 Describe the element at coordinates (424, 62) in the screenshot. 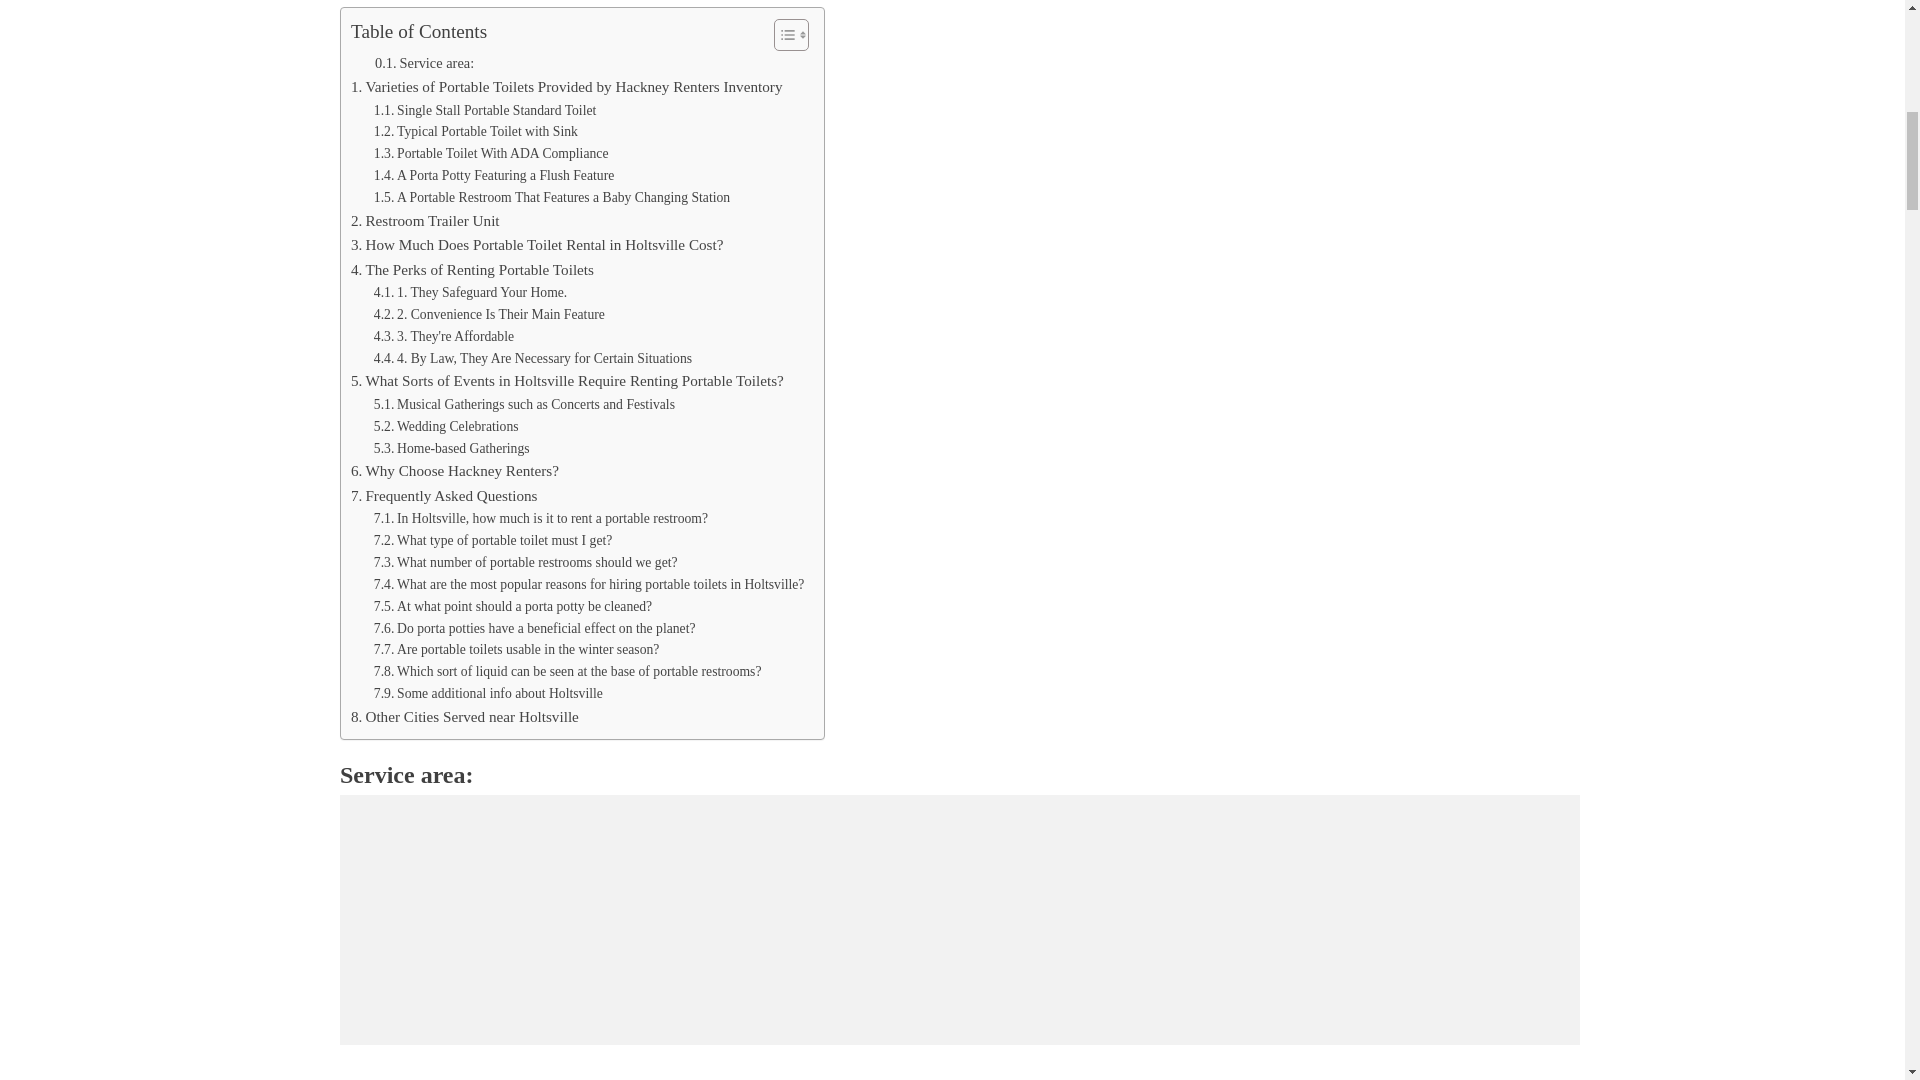

I see `Service area:` at that location.